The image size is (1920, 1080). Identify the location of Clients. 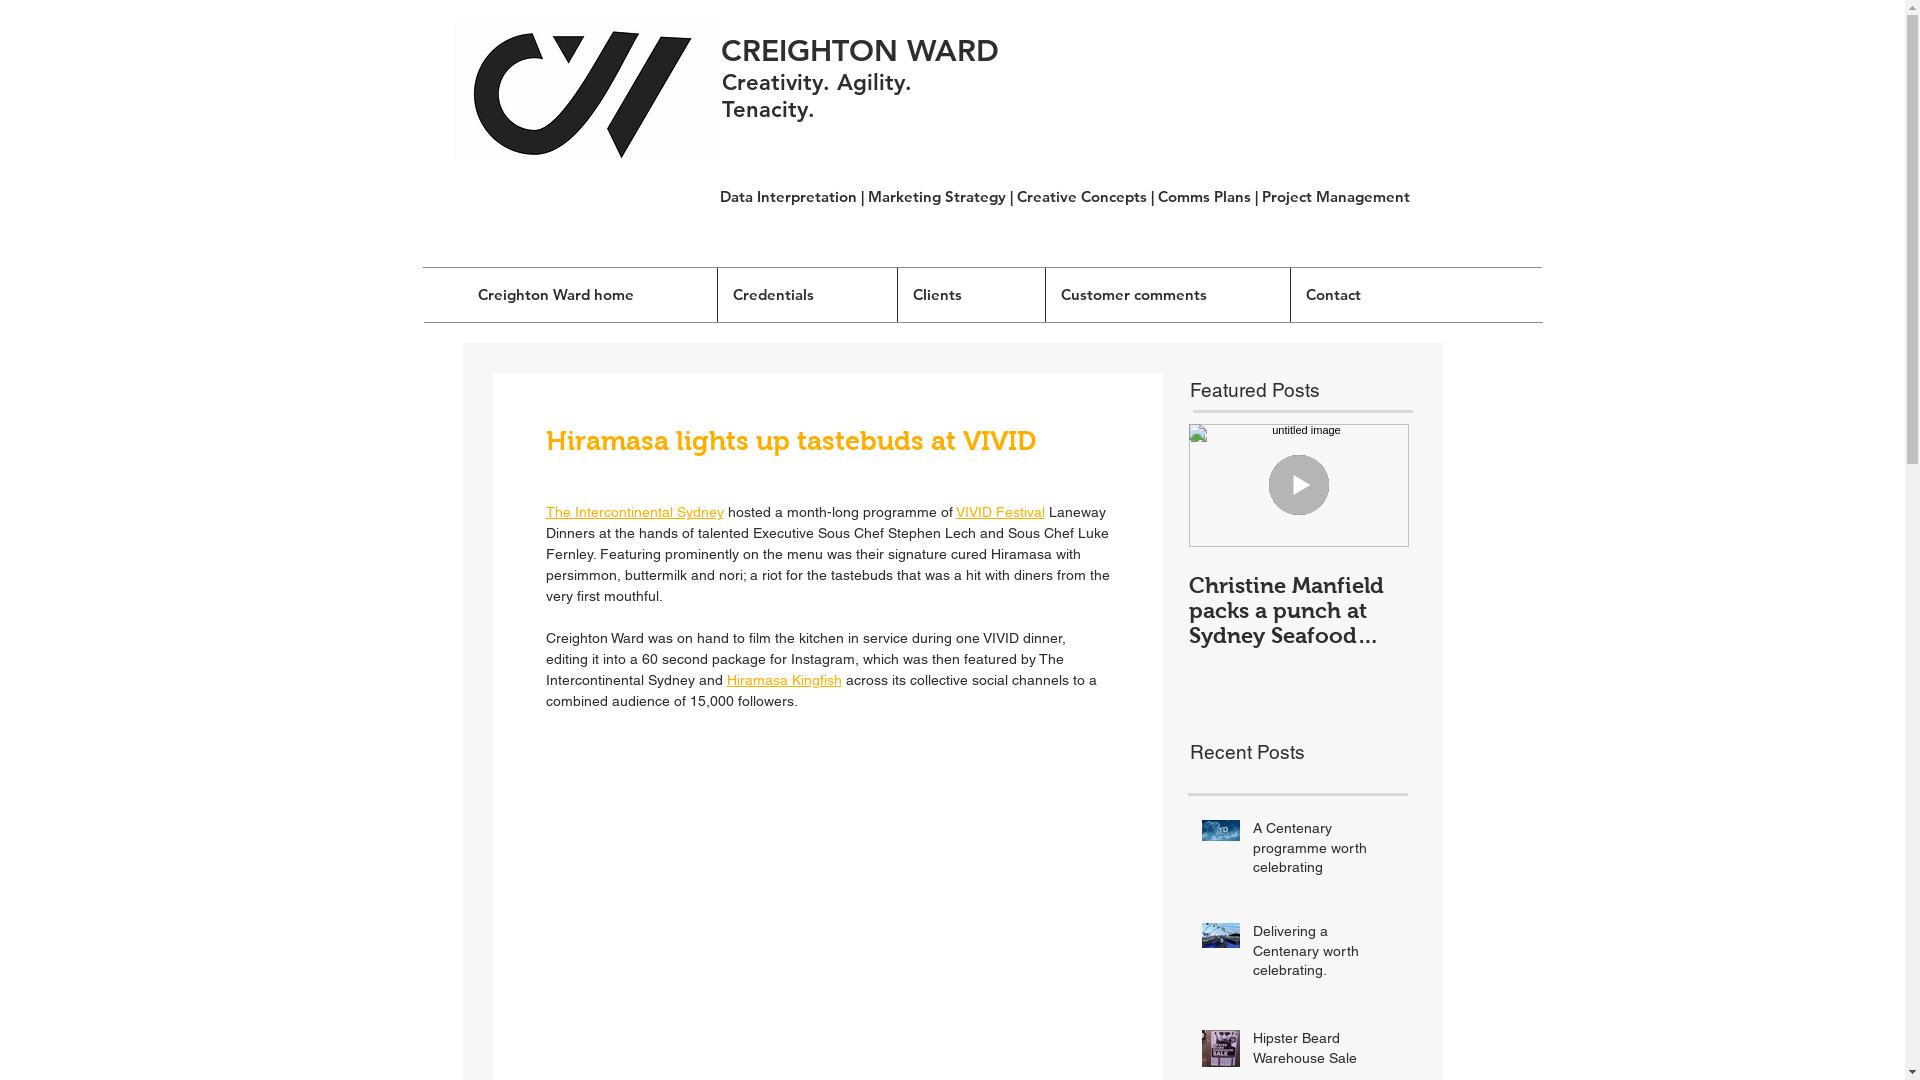
(972, 294).